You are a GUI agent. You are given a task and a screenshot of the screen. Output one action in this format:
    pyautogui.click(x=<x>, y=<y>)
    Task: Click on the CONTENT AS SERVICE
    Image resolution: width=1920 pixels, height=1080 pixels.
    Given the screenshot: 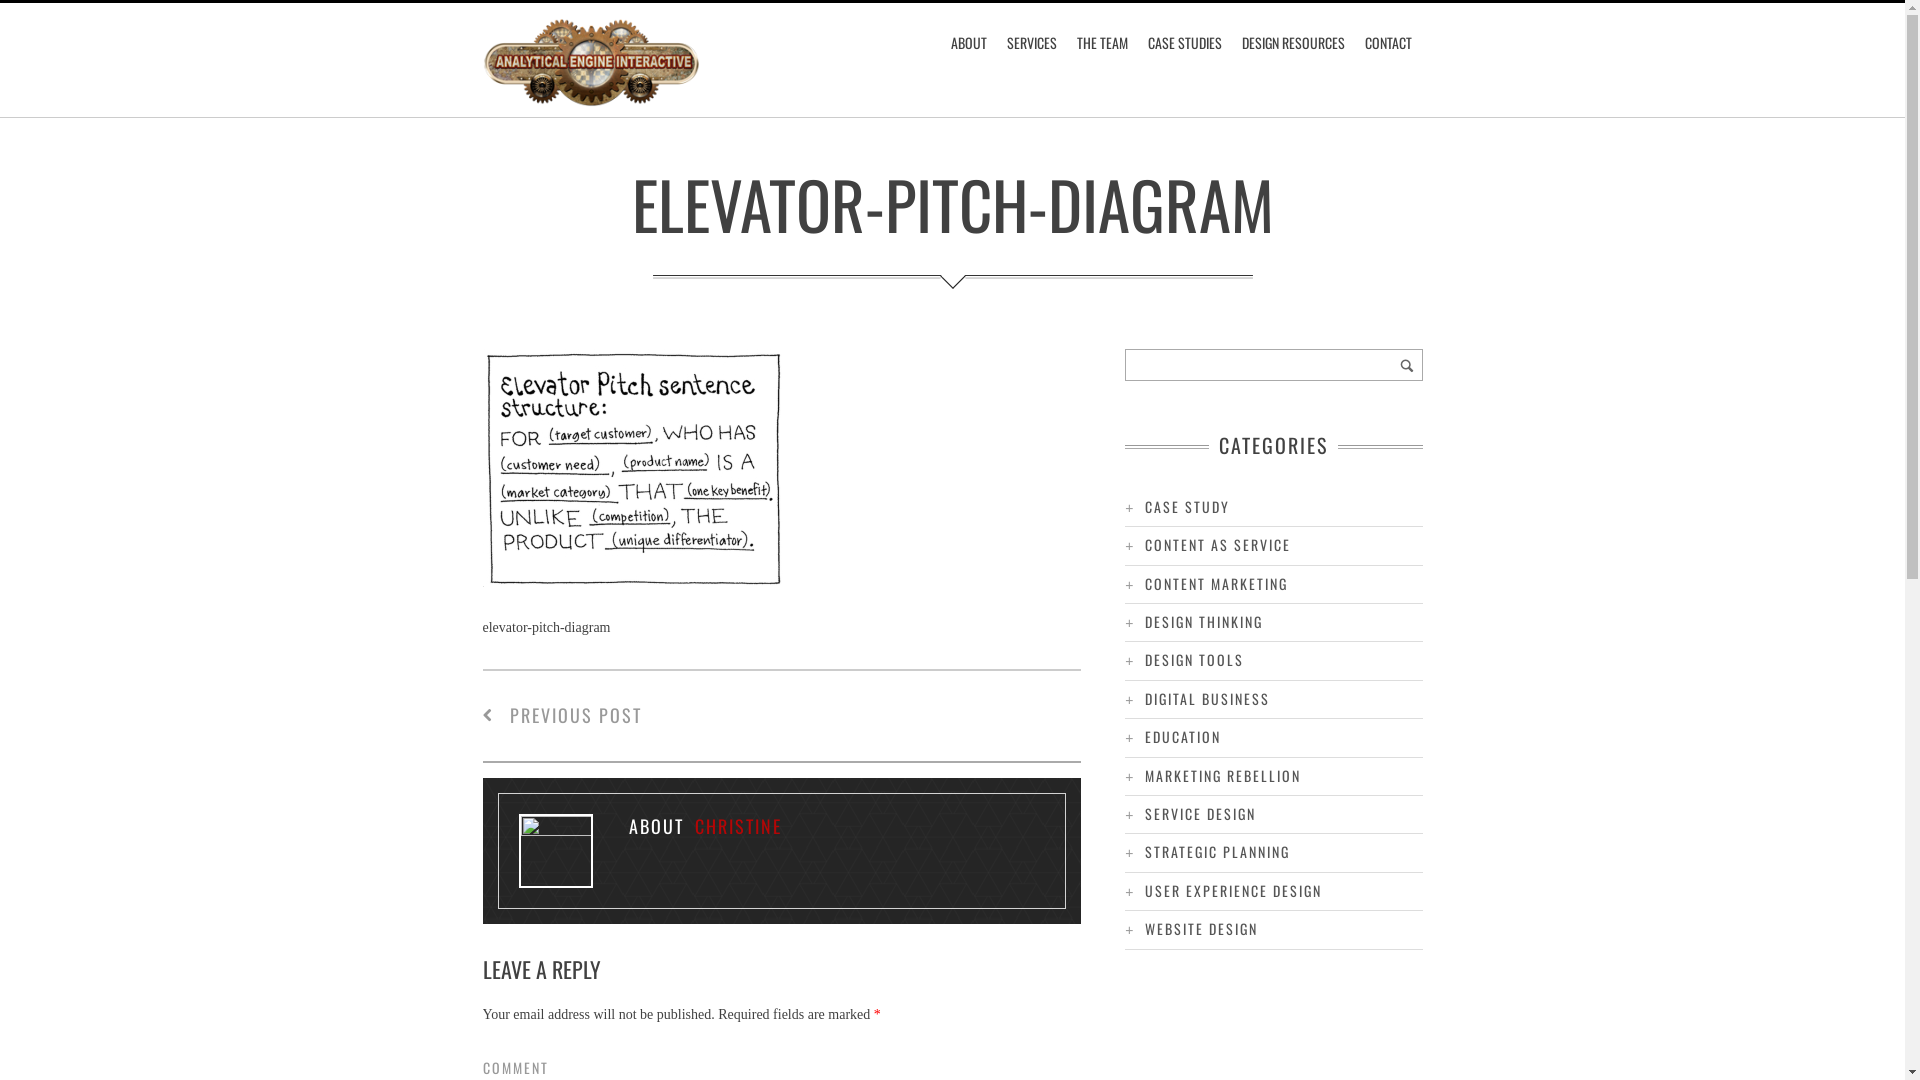 What is the action you would take?
    pyautogui.click(x=1218, y=544)
    